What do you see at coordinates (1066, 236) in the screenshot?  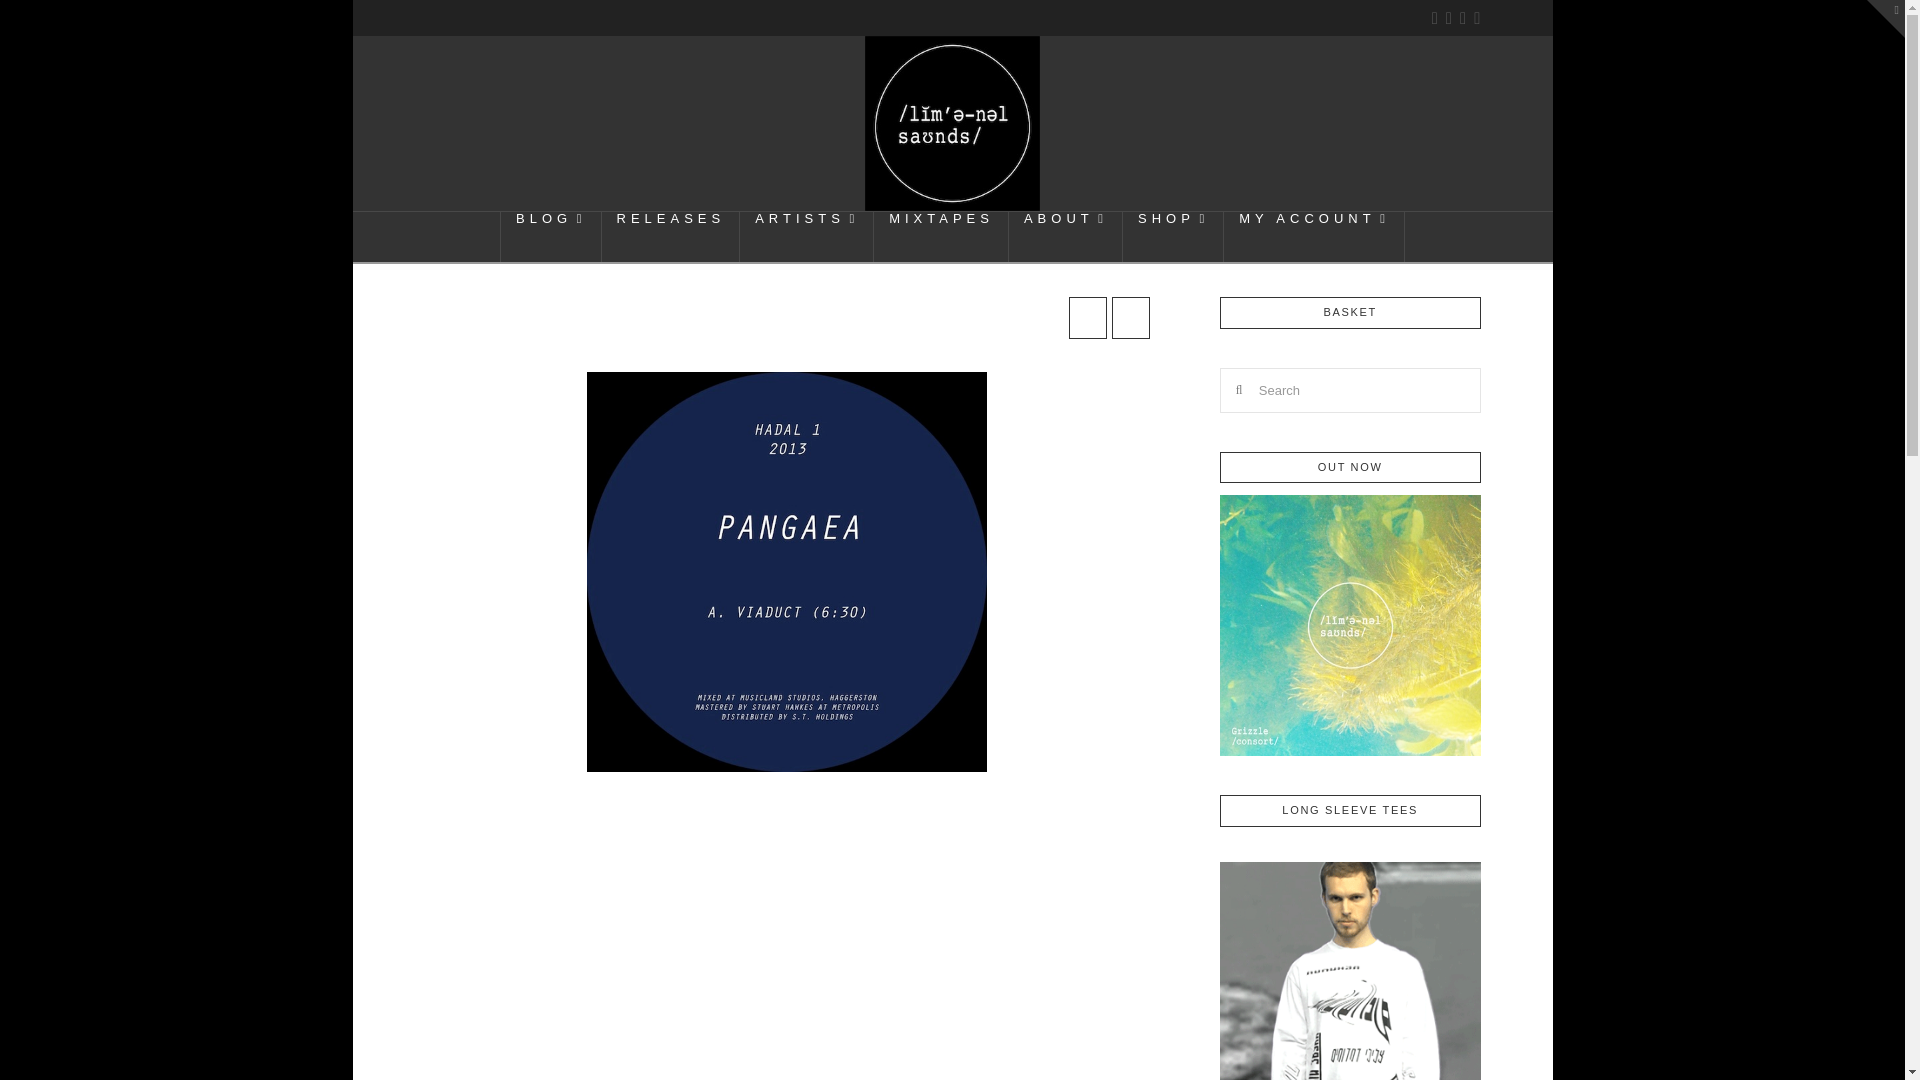 I see `ABOUT` at bounding box center [1066, 236].